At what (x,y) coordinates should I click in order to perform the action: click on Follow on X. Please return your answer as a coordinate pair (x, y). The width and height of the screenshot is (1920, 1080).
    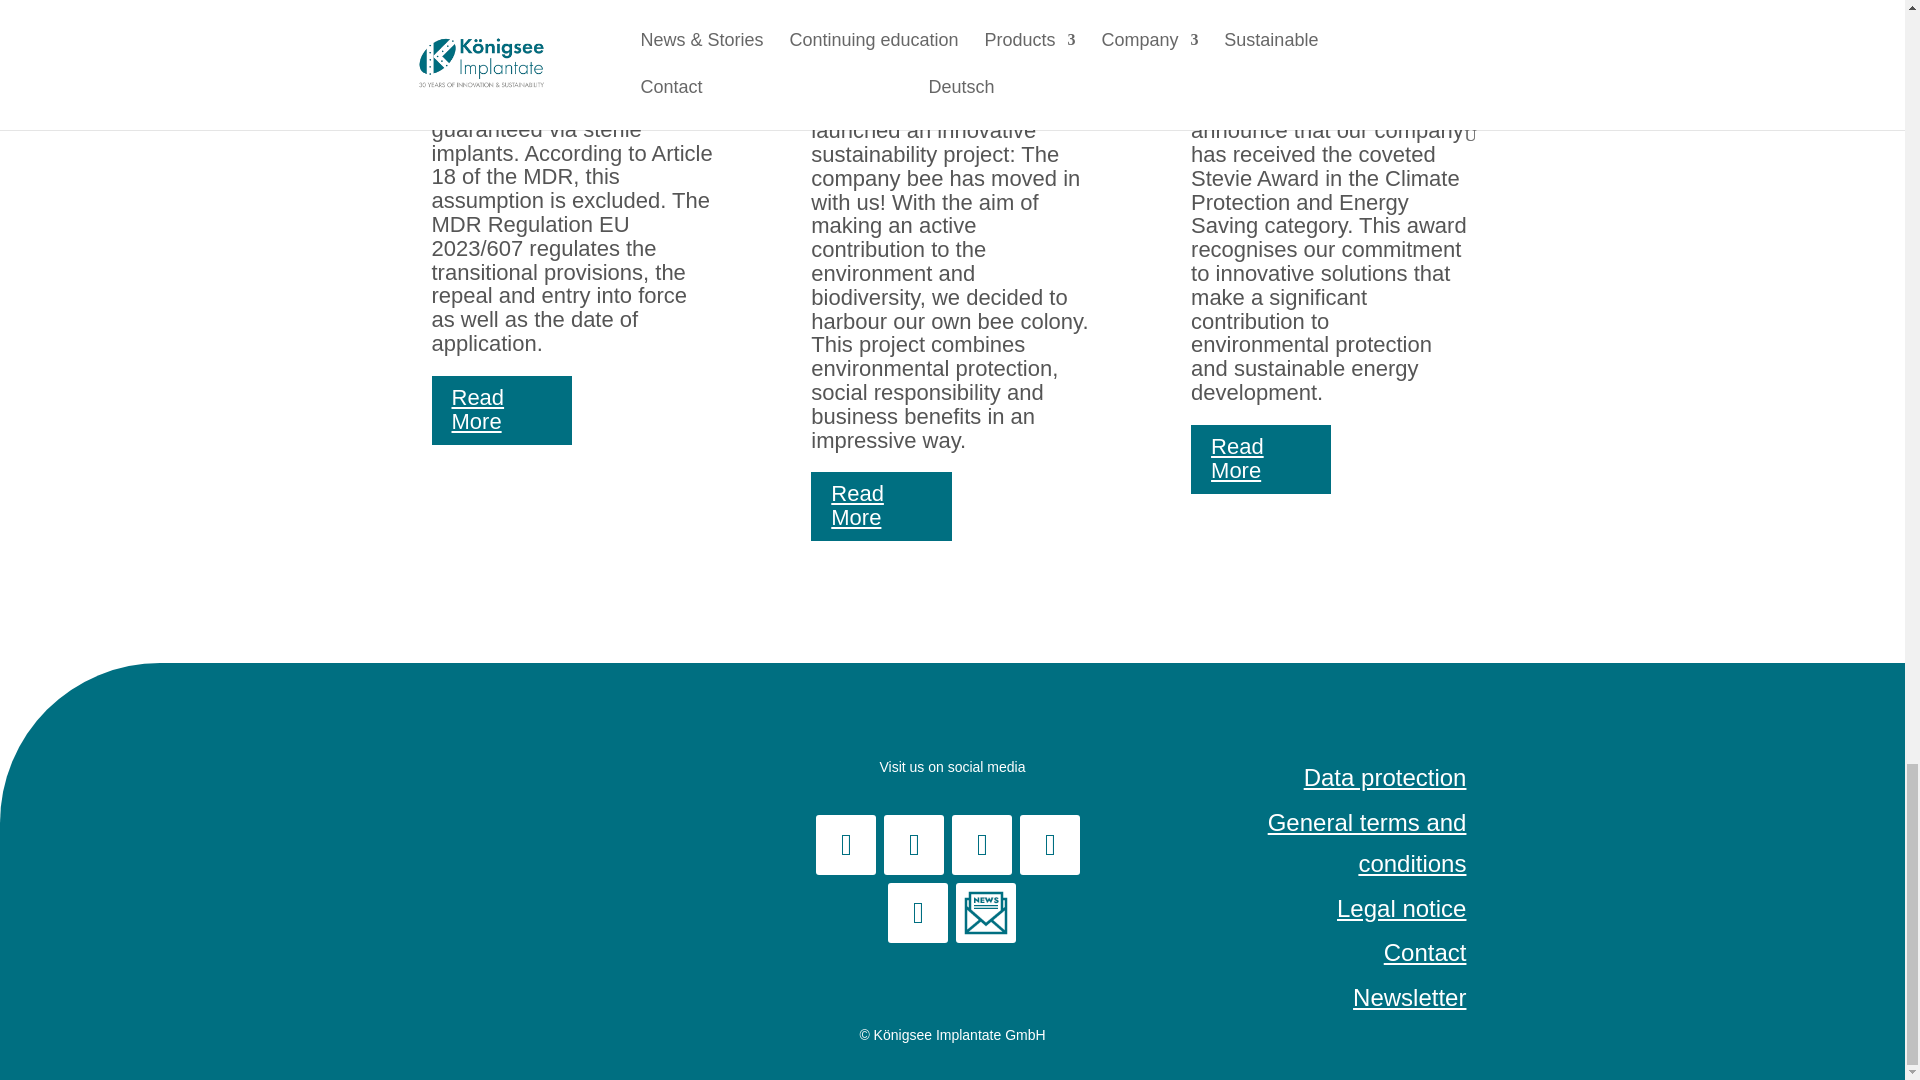
    Looking at the image, I should click on (1049, 844).